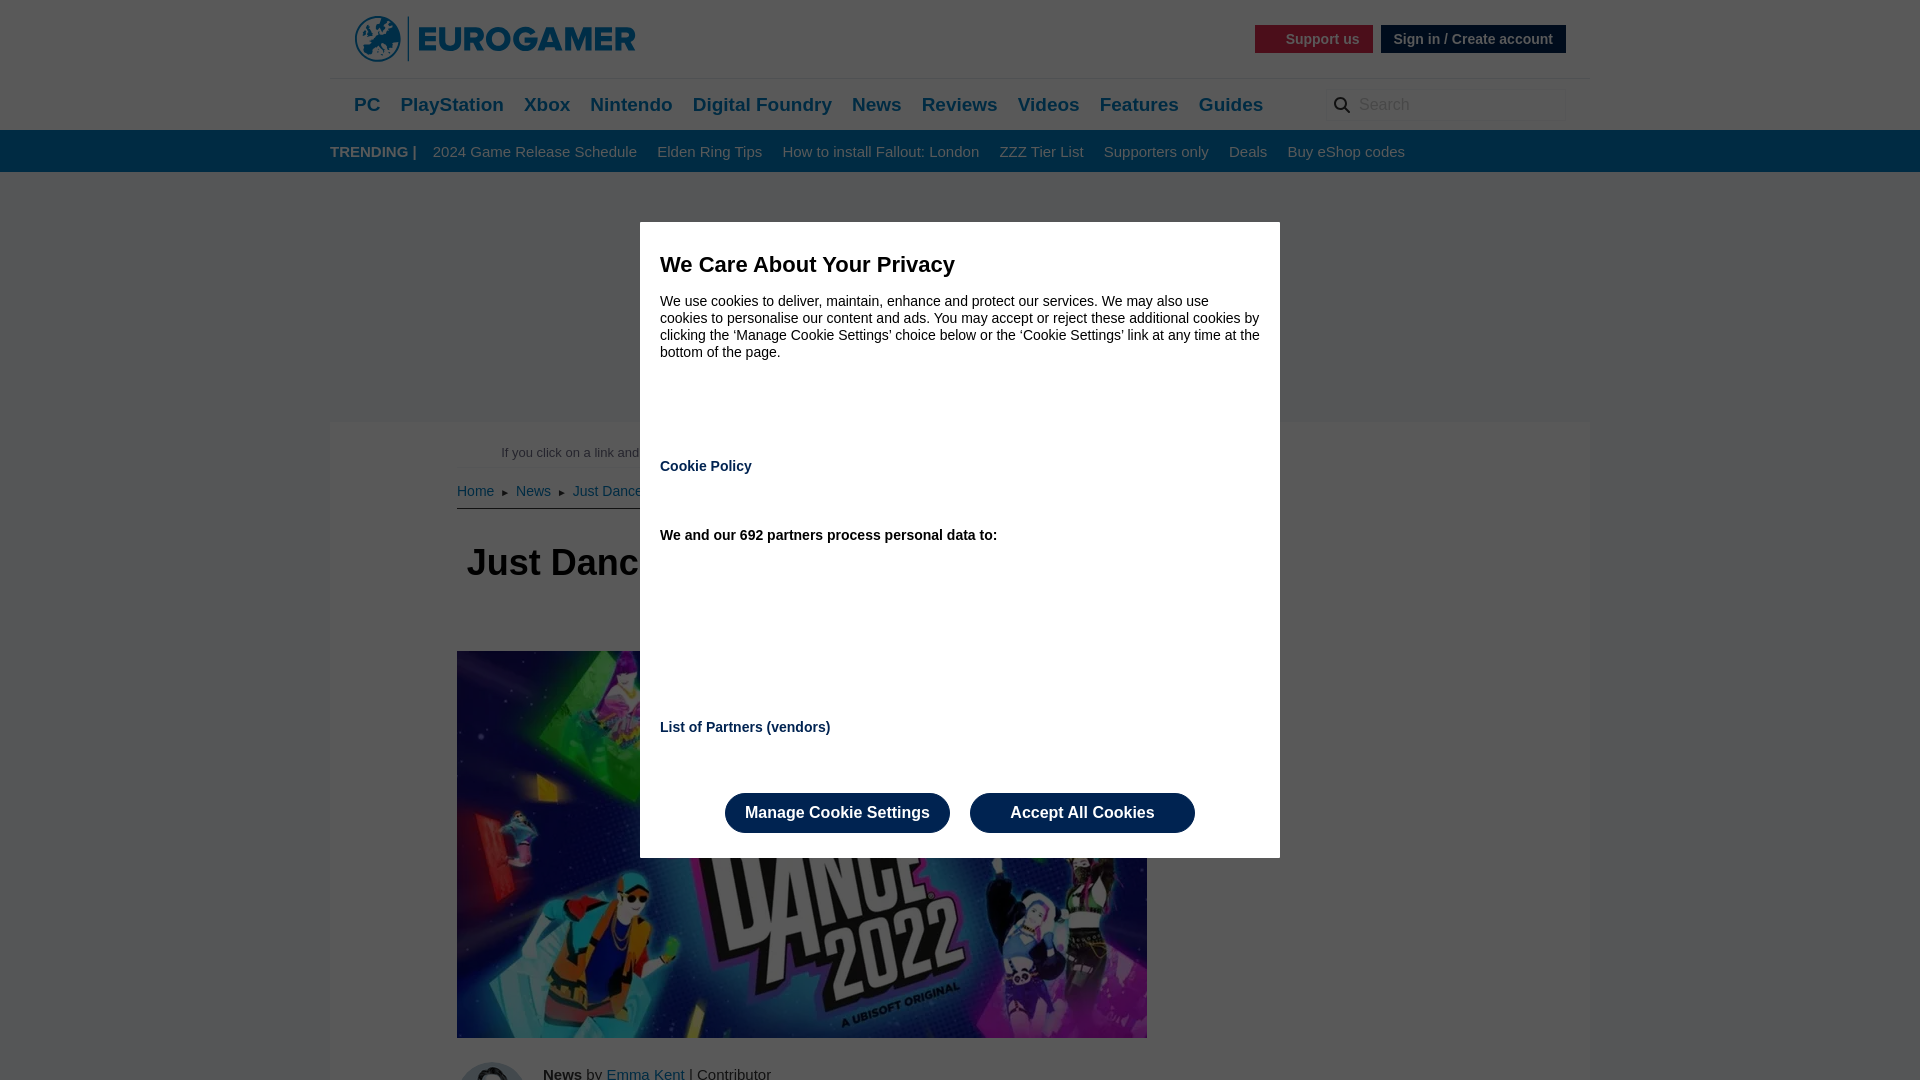 This screenshot has width=1920, height=1080. Describe the element at coordinates (644, 1072) in the screenshot. I see `Emma Kent` at that location.